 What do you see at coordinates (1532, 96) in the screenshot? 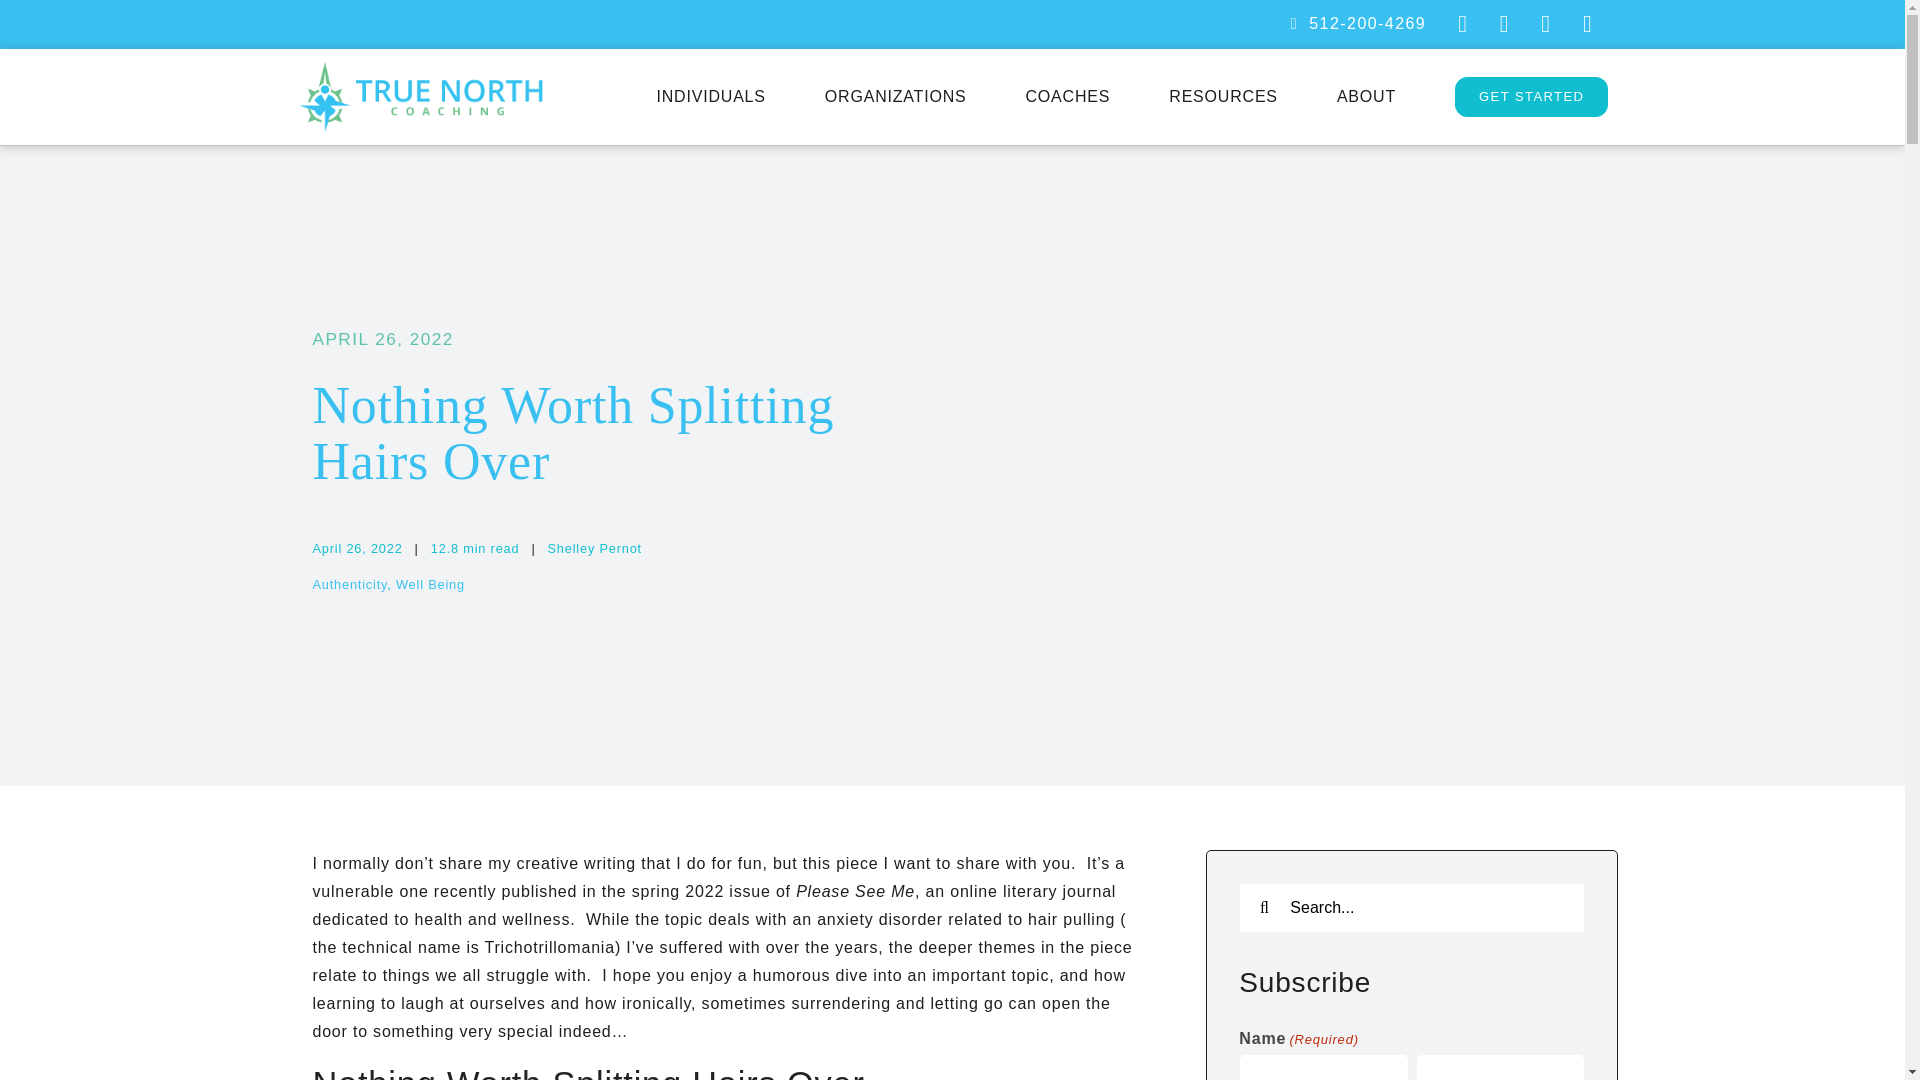
I see `GET STARTED` at bounding box center [1532, 96].